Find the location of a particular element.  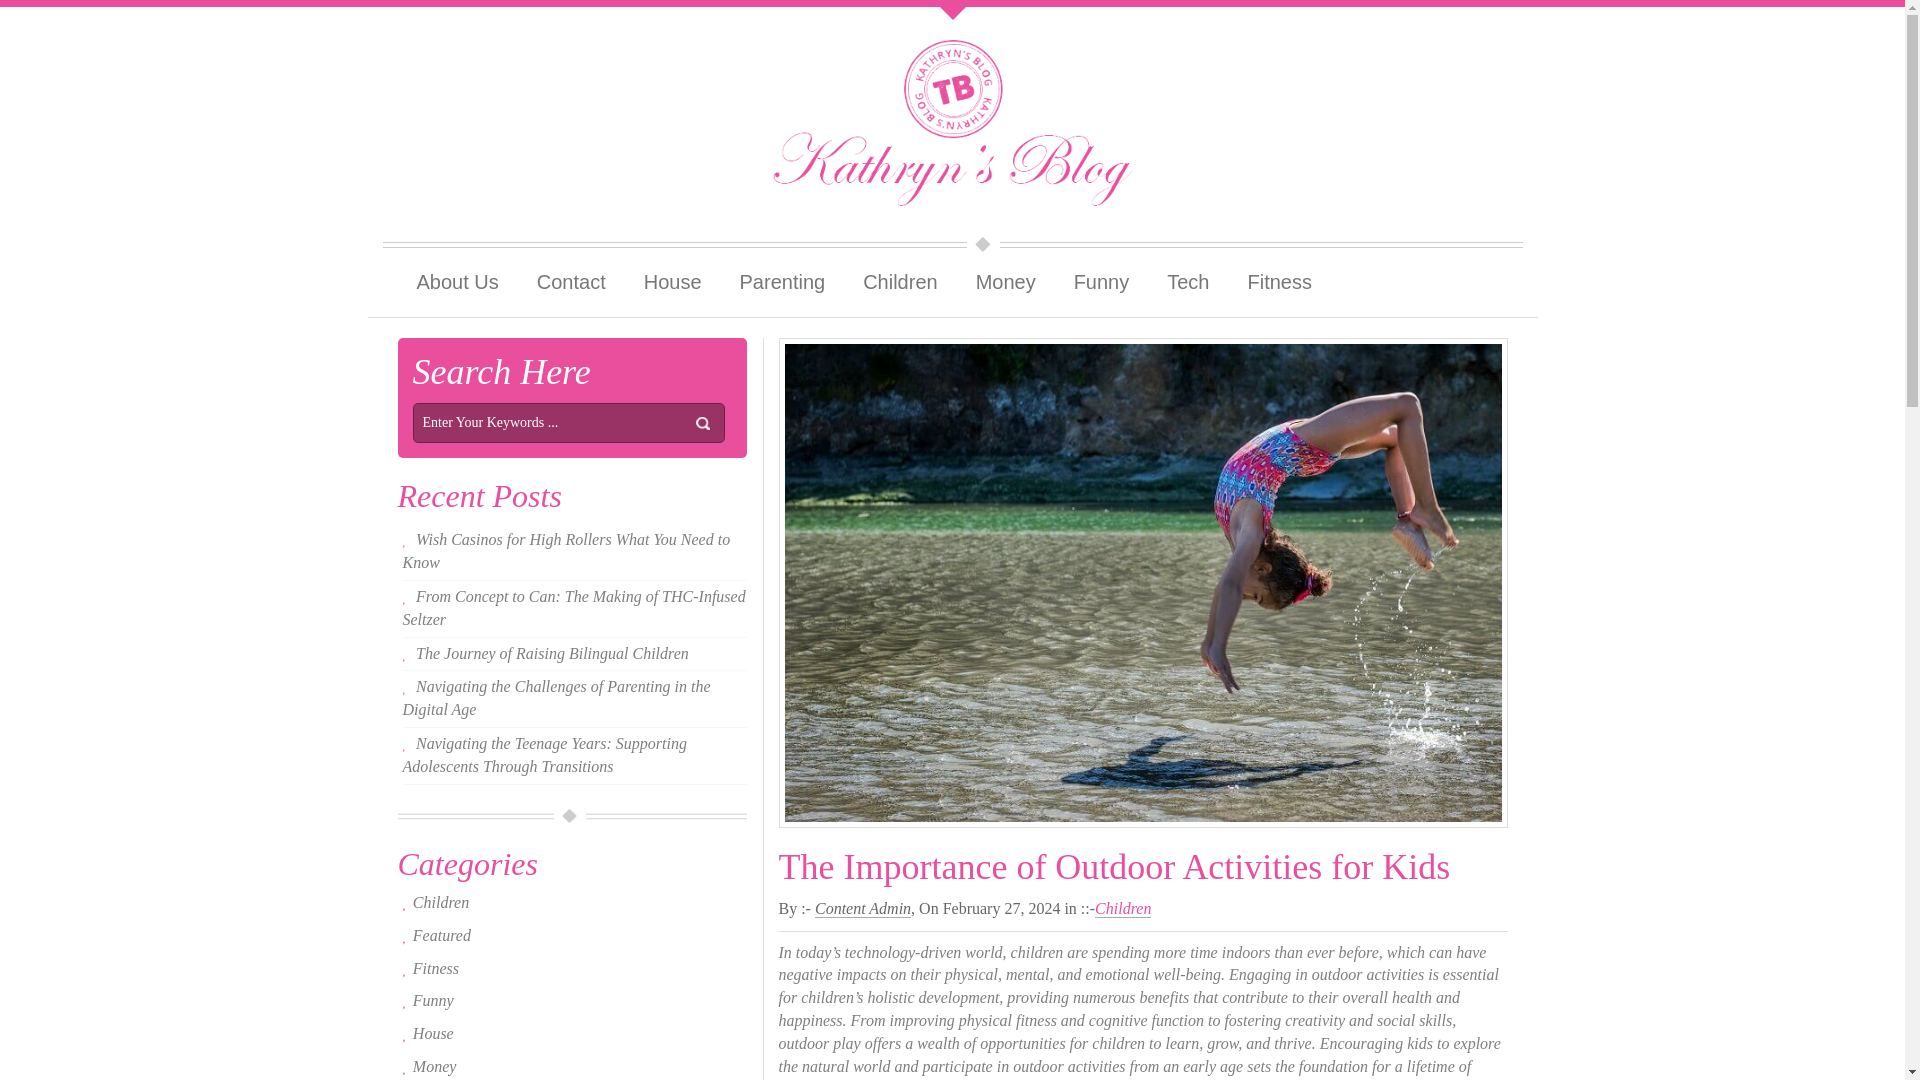

Kate's Blog about kiddies! is located at coordinates (952, 120).